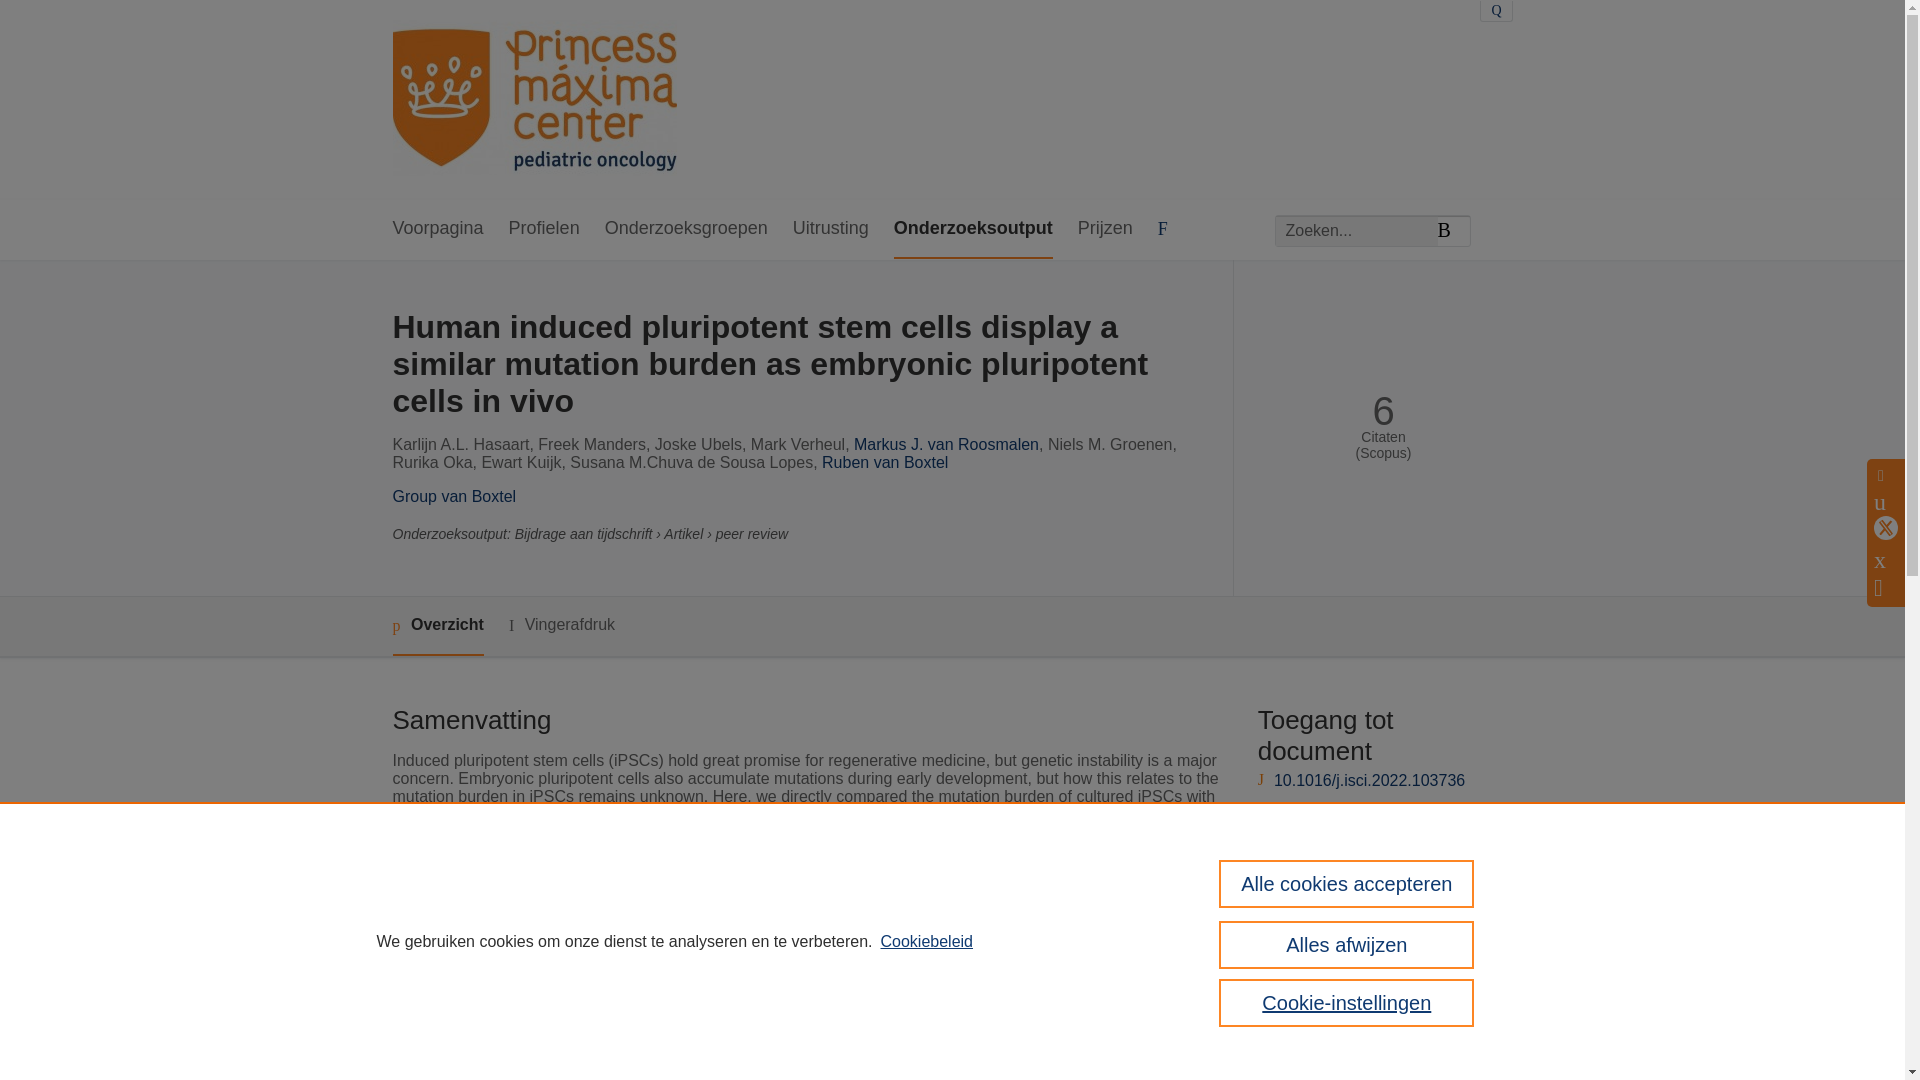 This screenshot has width=1920, height=1080. Describe the element at coordinates (1104, 229) in the screenshot. I see `Prijzen` at that location.